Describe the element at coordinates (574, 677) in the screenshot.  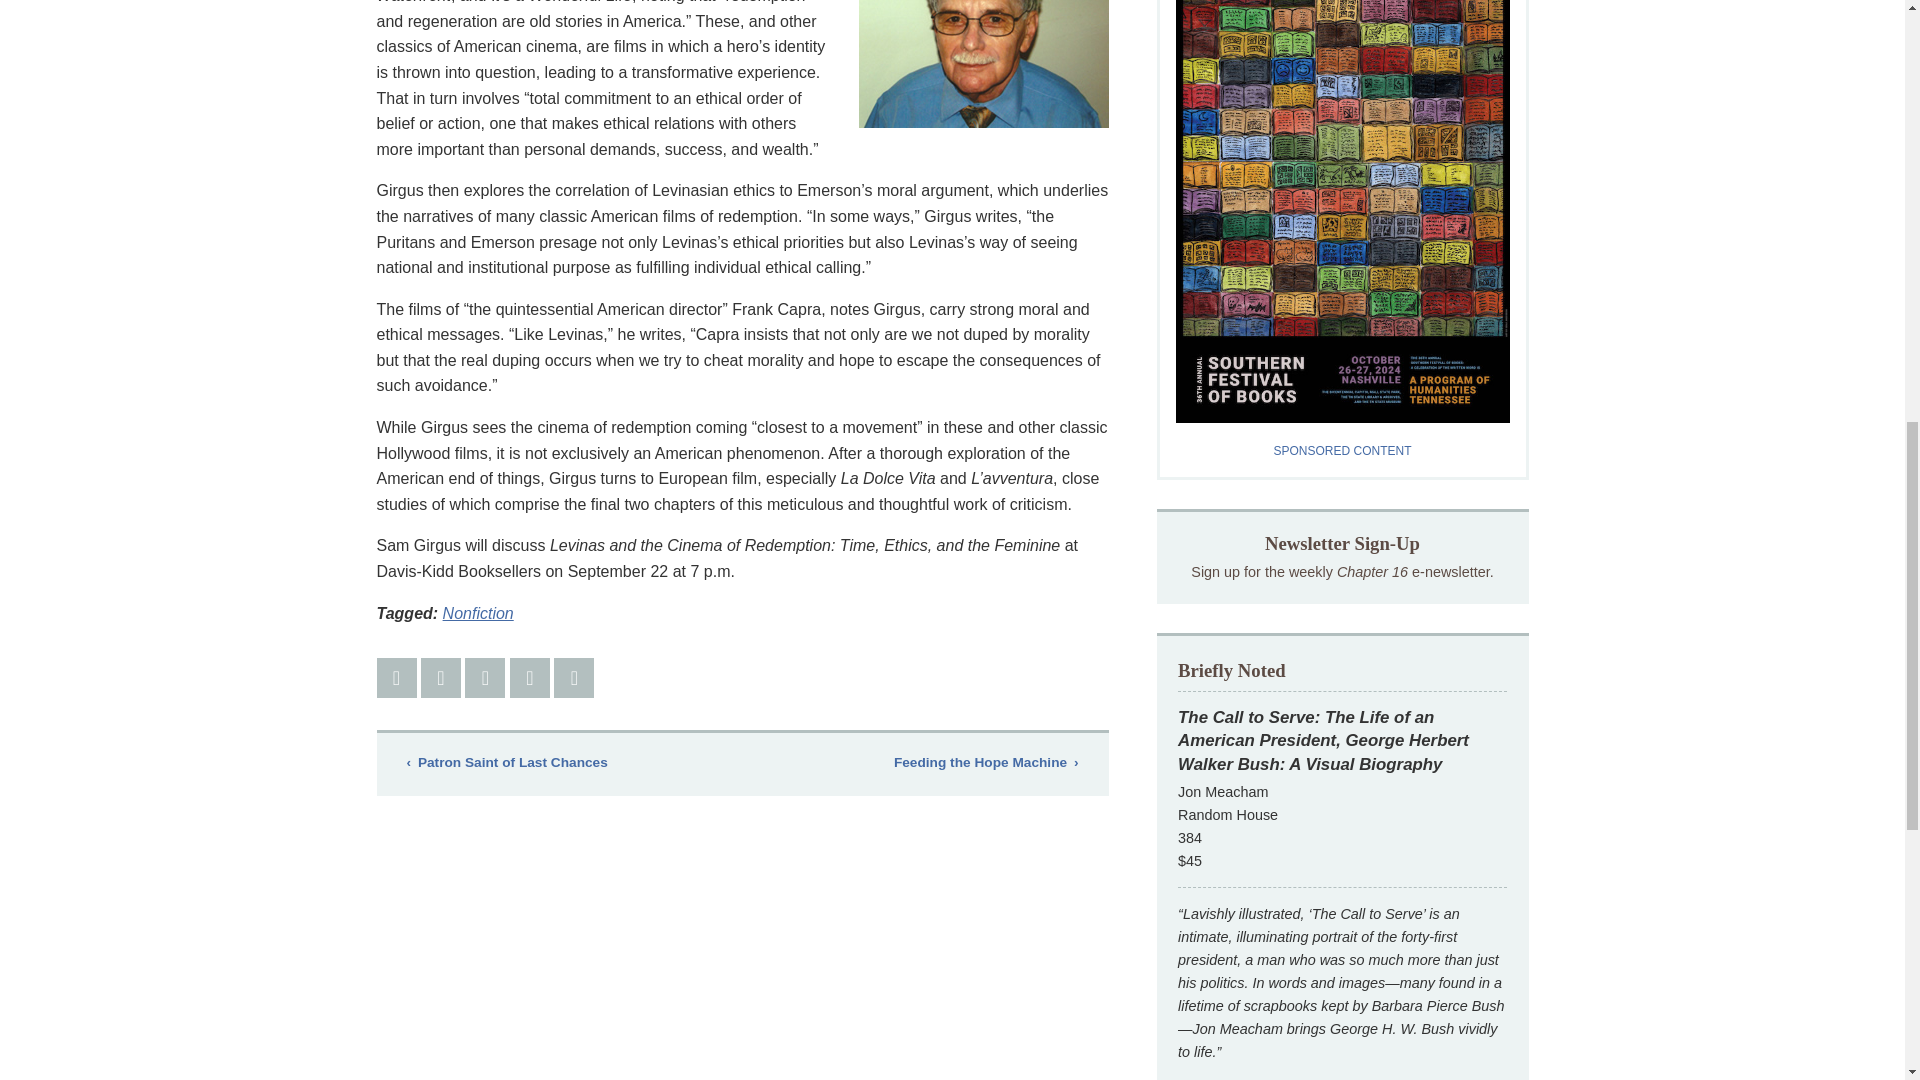
I see `Print` at that location.